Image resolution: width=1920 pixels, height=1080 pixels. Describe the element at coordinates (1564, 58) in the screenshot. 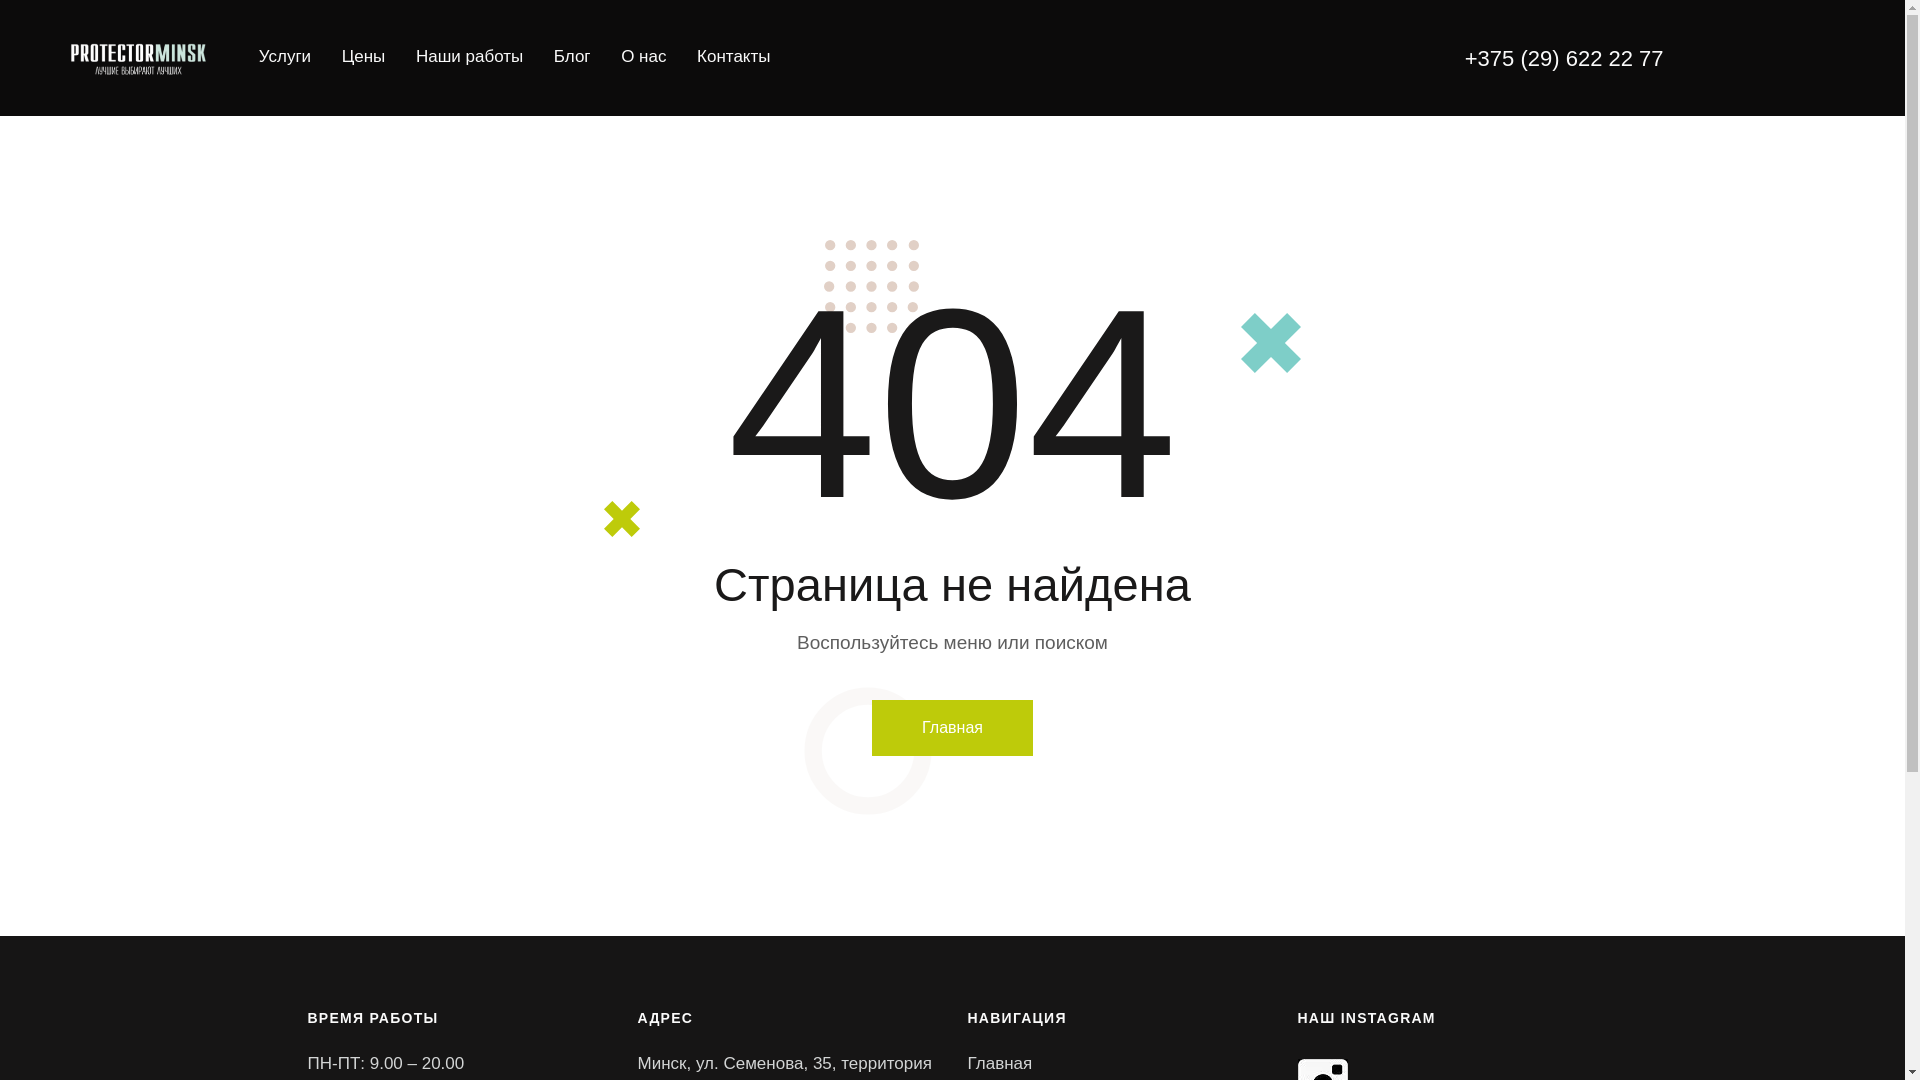

I see `+375 (29) 622 22 77` at that location.